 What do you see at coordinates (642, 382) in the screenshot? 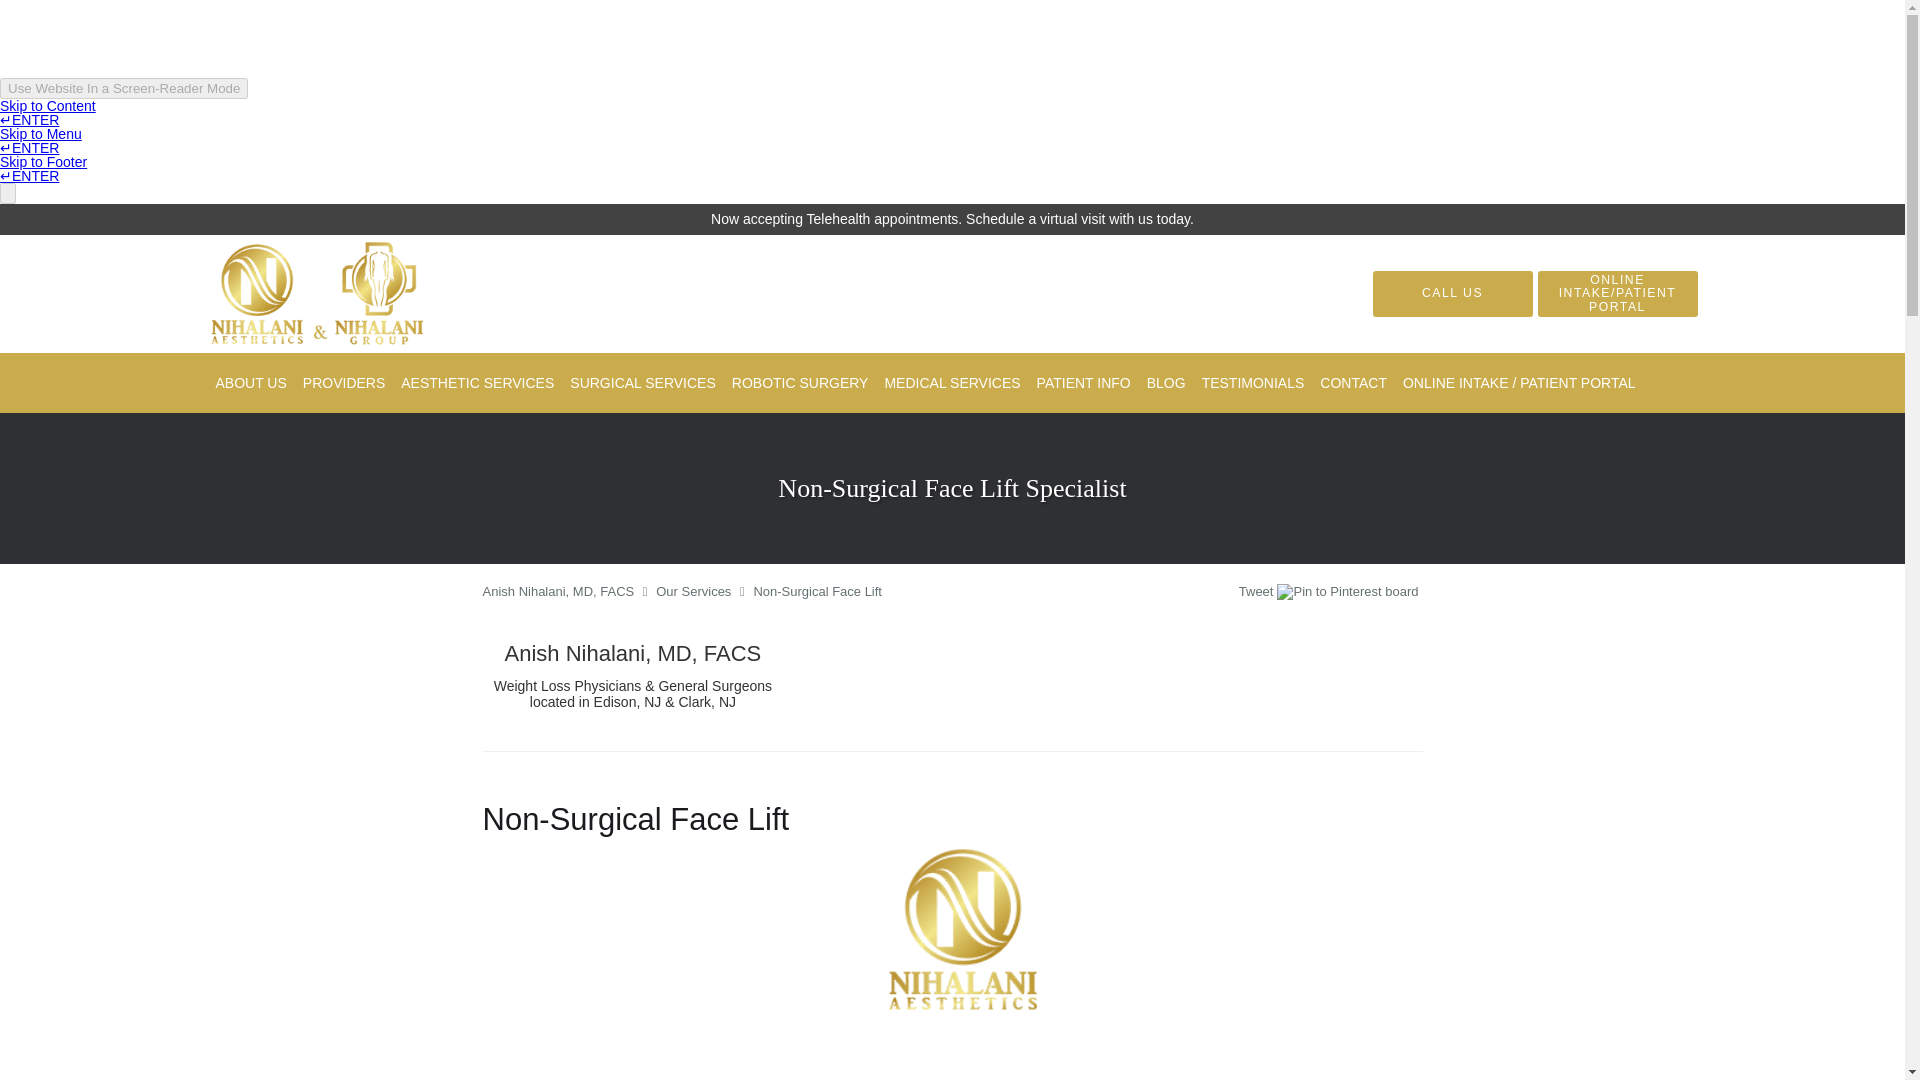
I see `SURGICAL SERVICES` at bounding box center [642, 382].